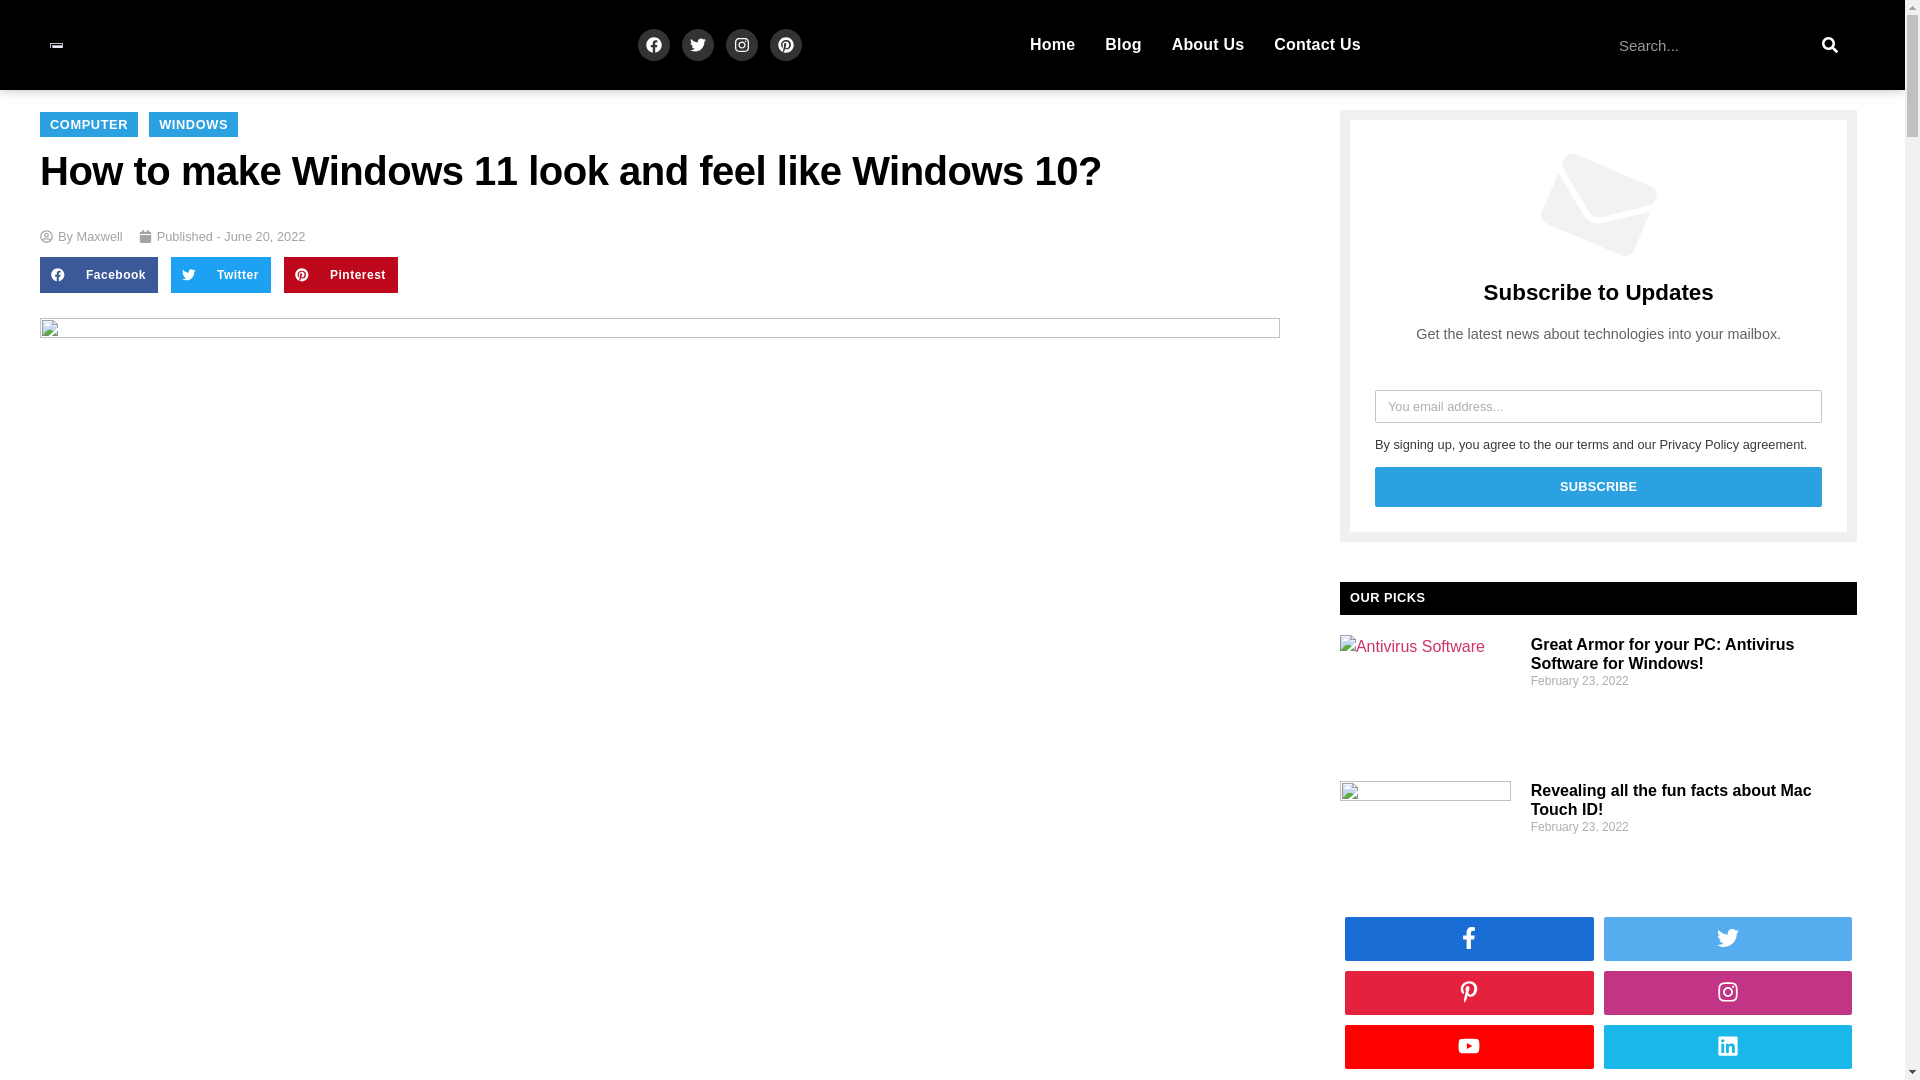 The width and height of the screenshot is (1920, 1080). What do you see at coordinates (1316, 44) in the screenshot?
I see `Contact Us` at bounding box center [1316, 44].